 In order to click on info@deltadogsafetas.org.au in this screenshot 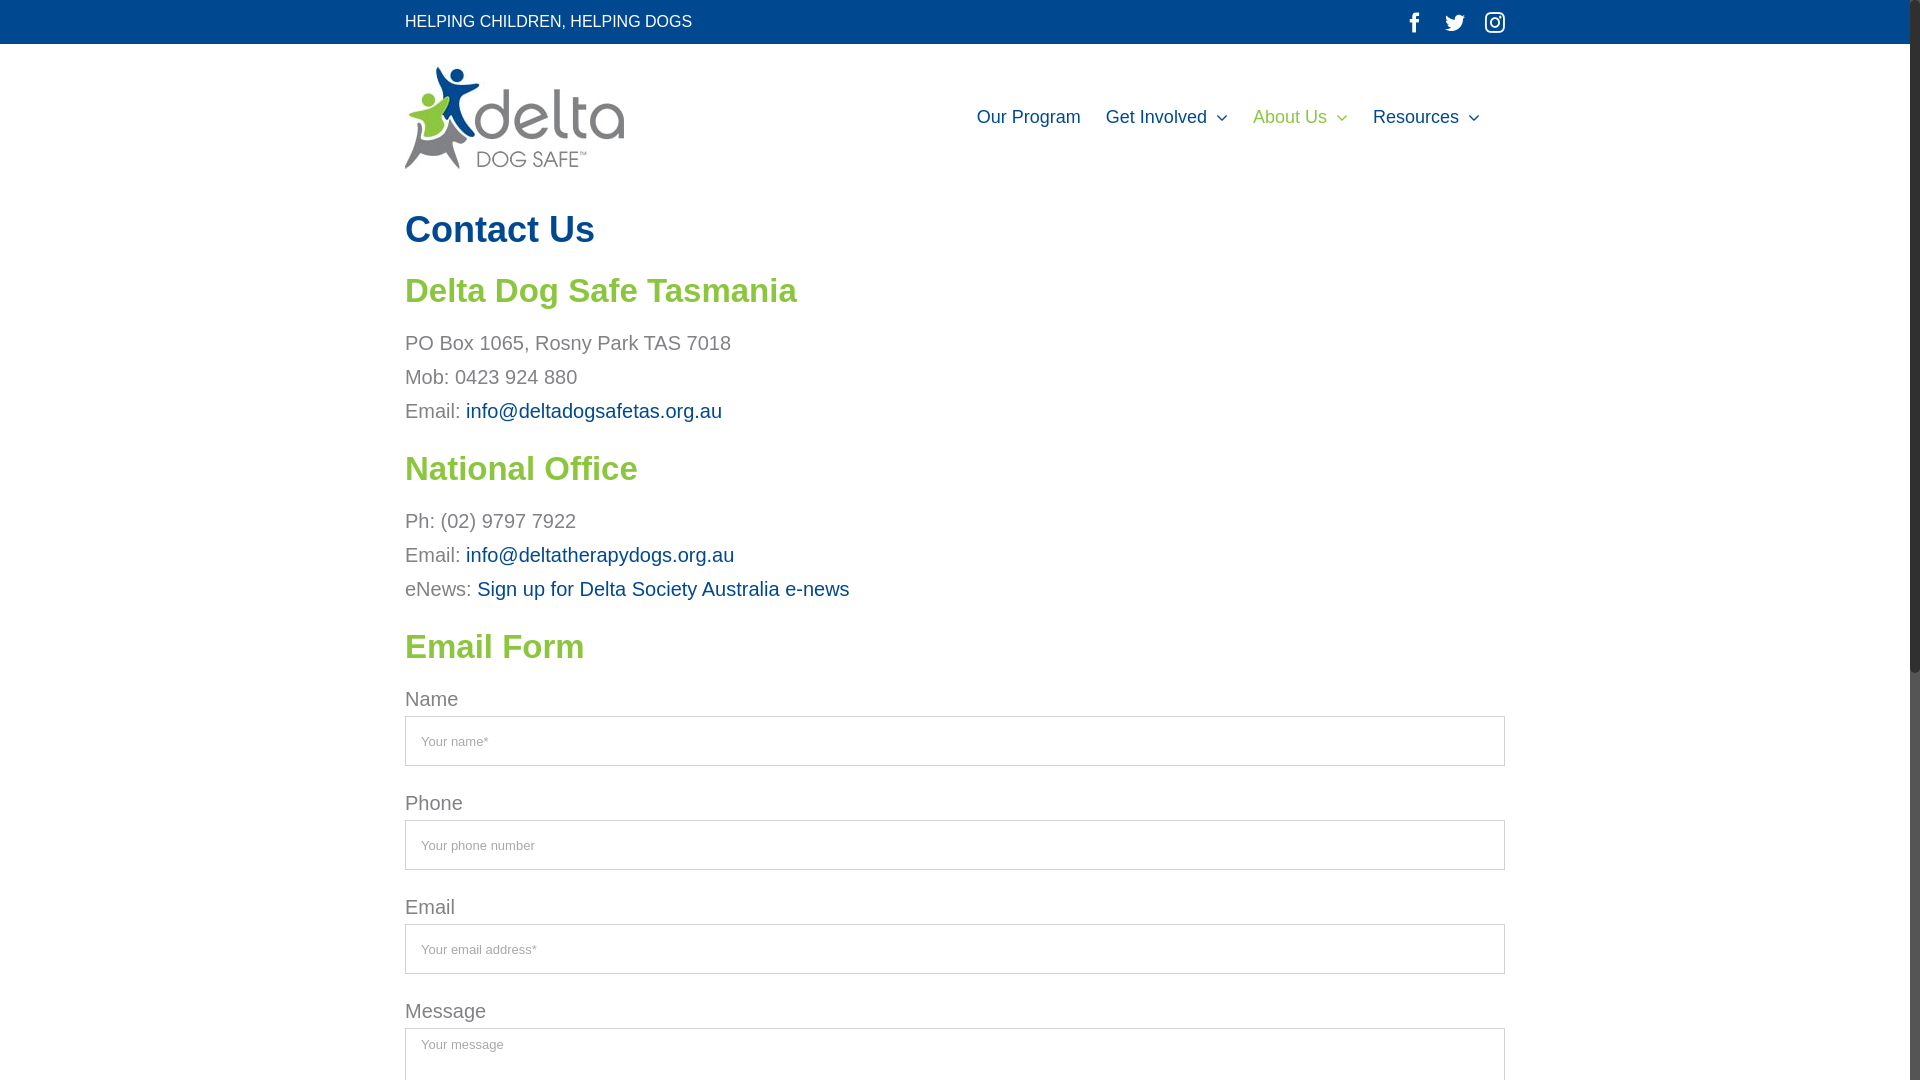, I will do `click(594, 411)`.